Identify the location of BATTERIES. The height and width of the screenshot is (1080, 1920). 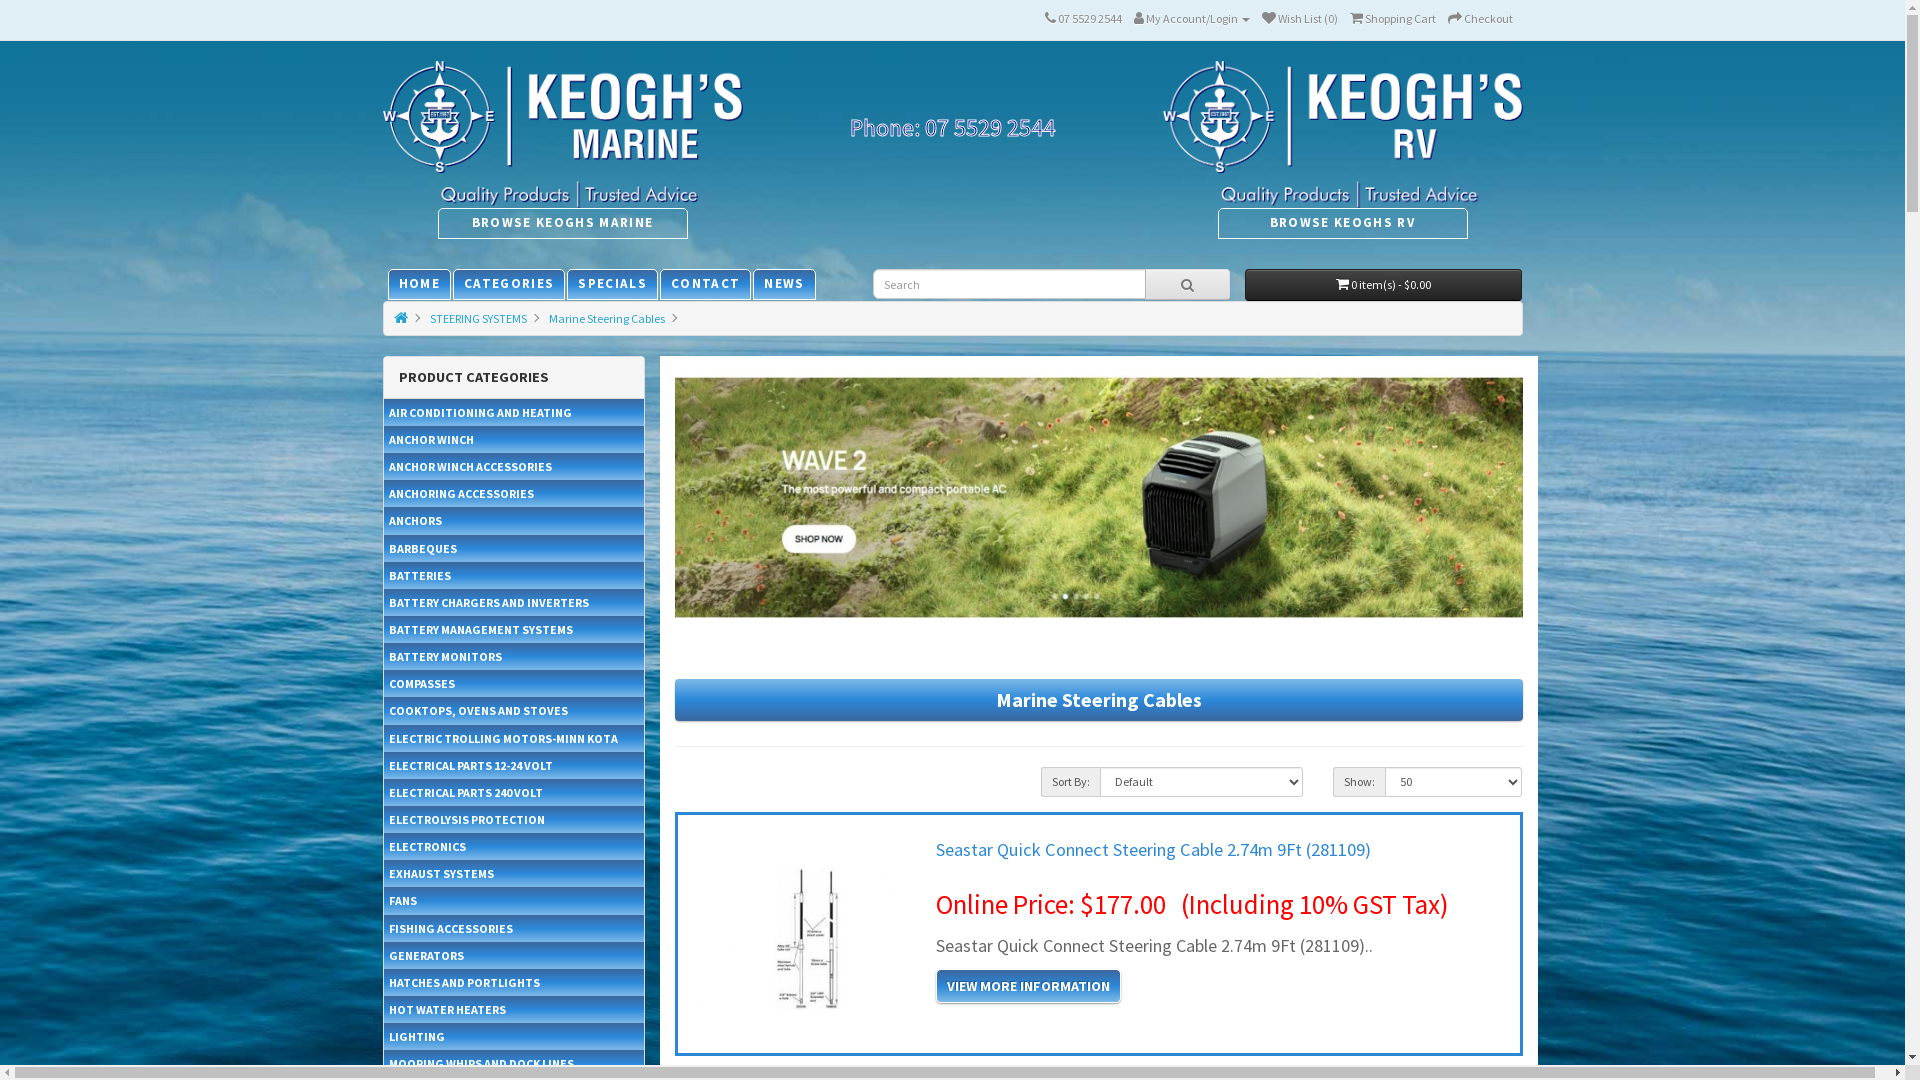
(514, 576).